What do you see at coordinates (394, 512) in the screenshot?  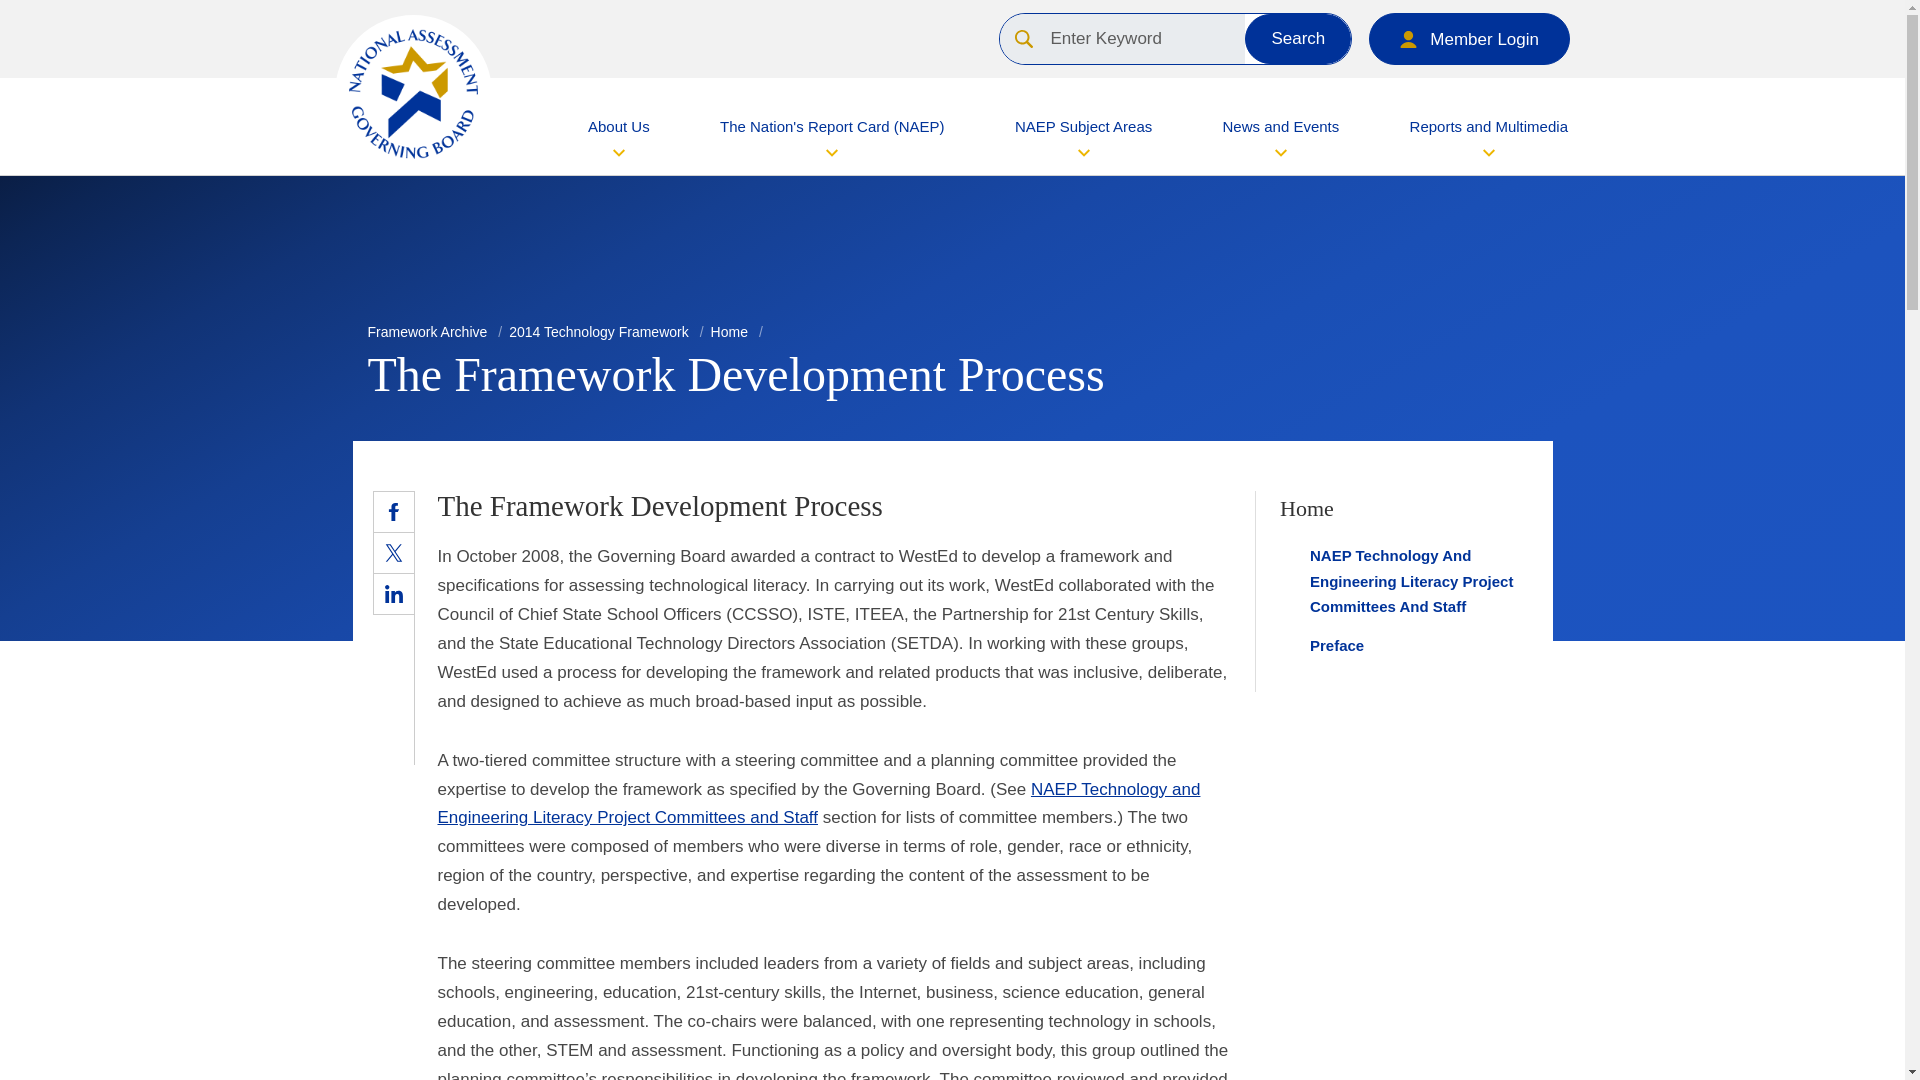 I see `Share This On Facebook` at bounding box center [394, 512].